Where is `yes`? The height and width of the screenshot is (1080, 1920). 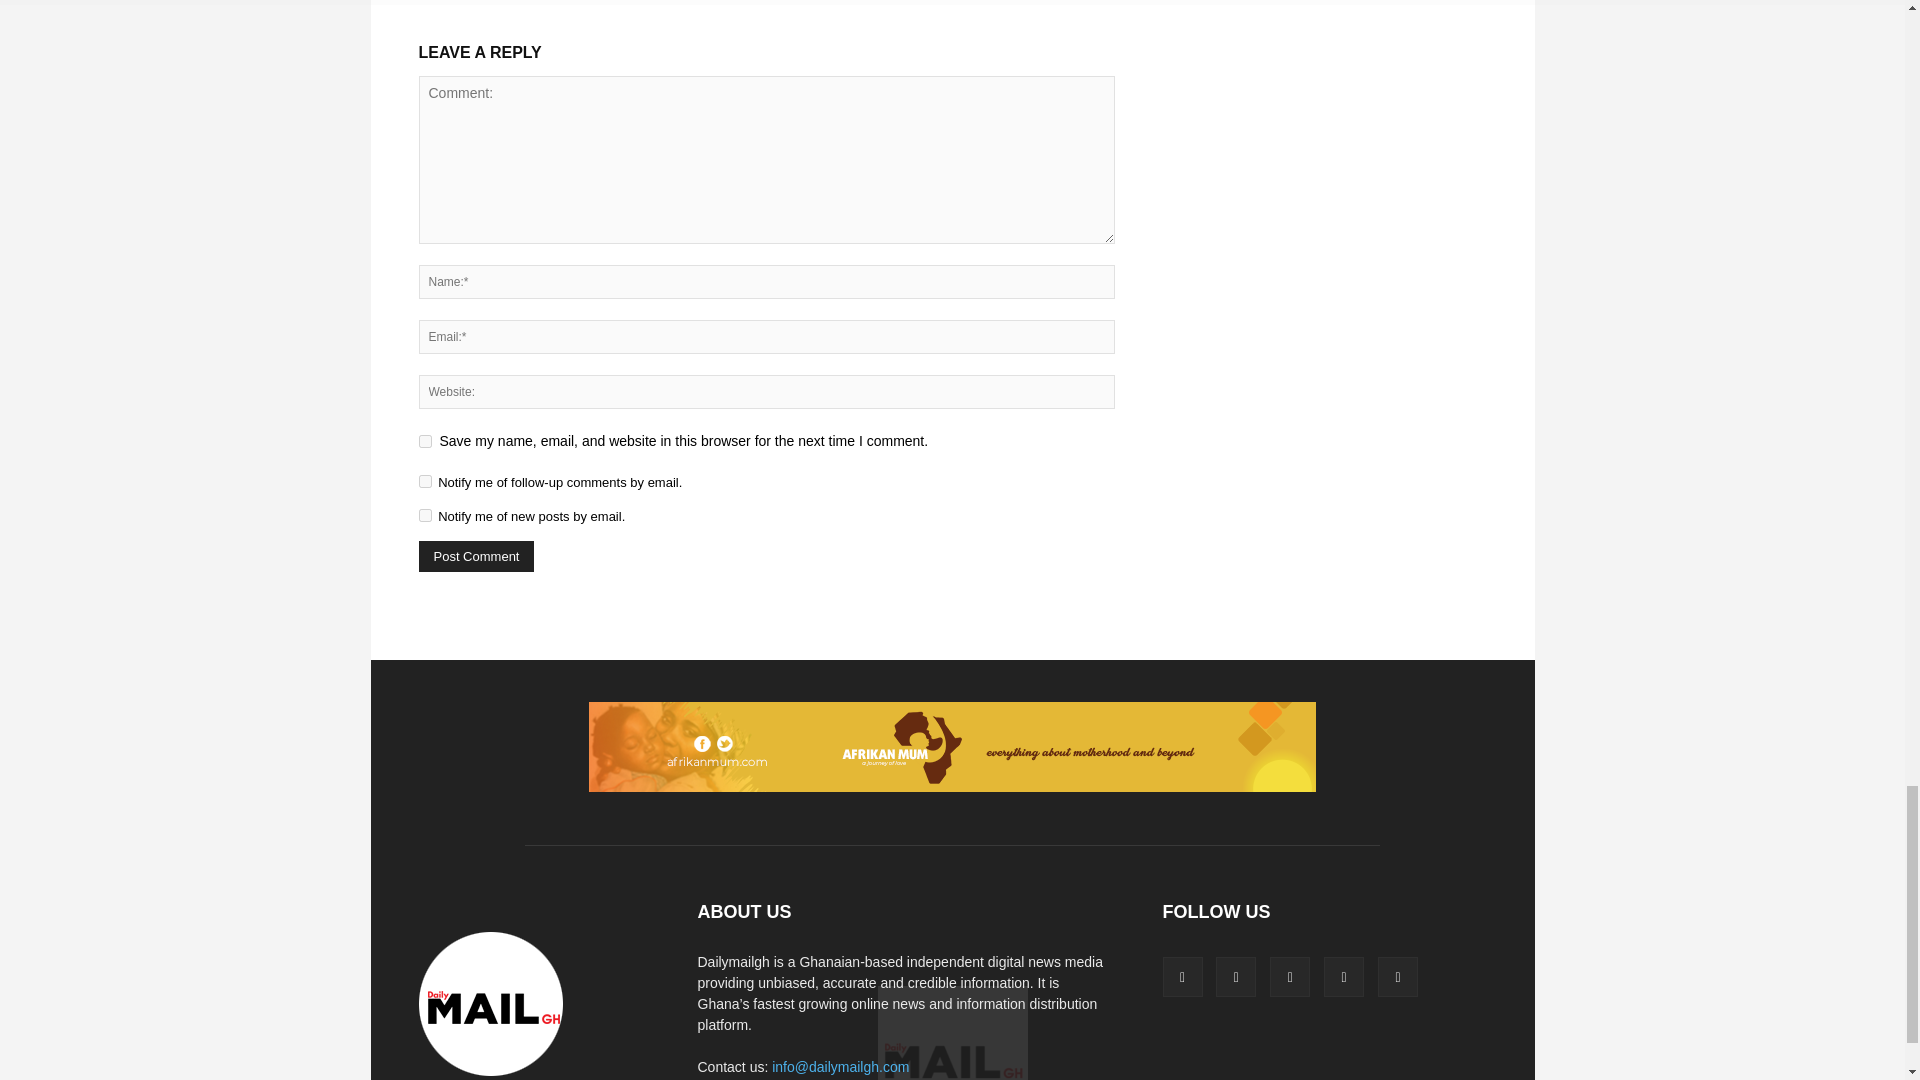
yes is located at coordinates (424, 442).